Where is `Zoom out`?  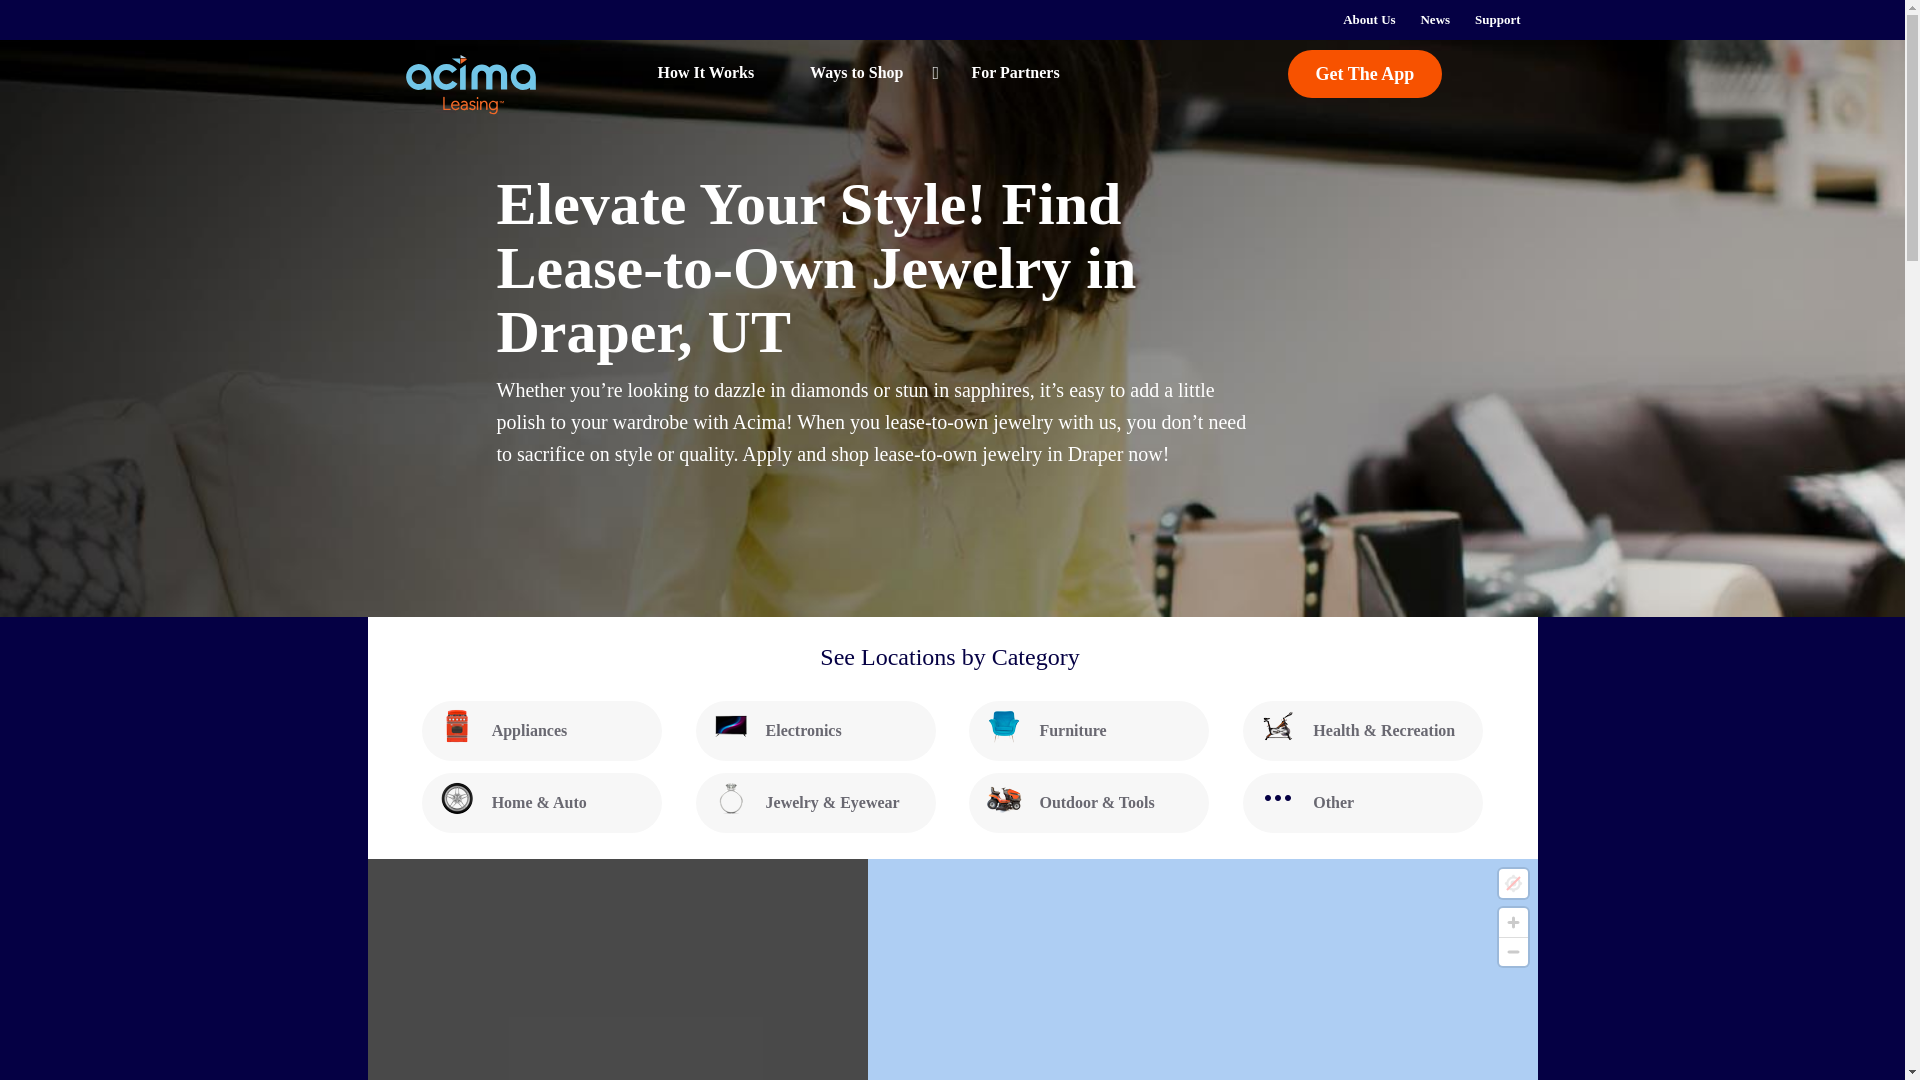 Zoom out is located at coordinates (1512, 952).